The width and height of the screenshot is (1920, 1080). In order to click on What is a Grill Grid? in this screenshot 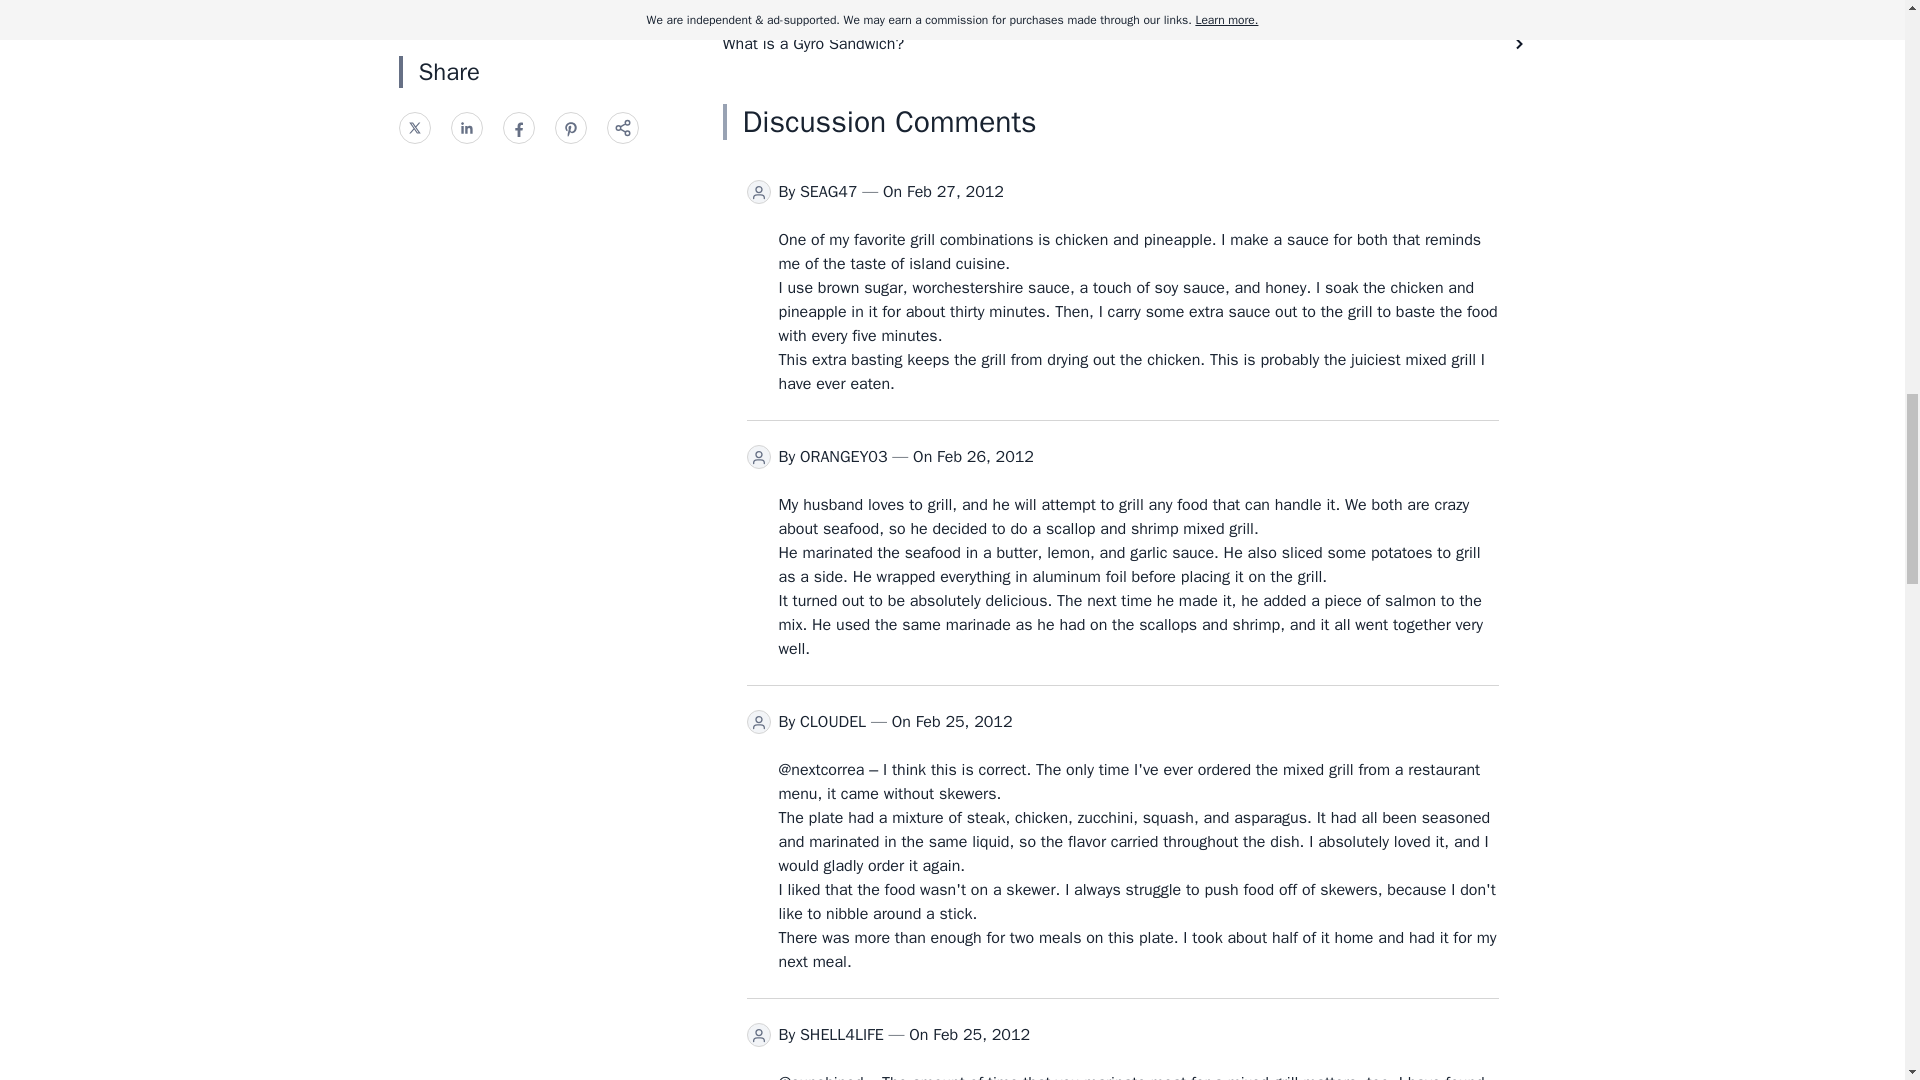, I will do `click(1122, 8)`.